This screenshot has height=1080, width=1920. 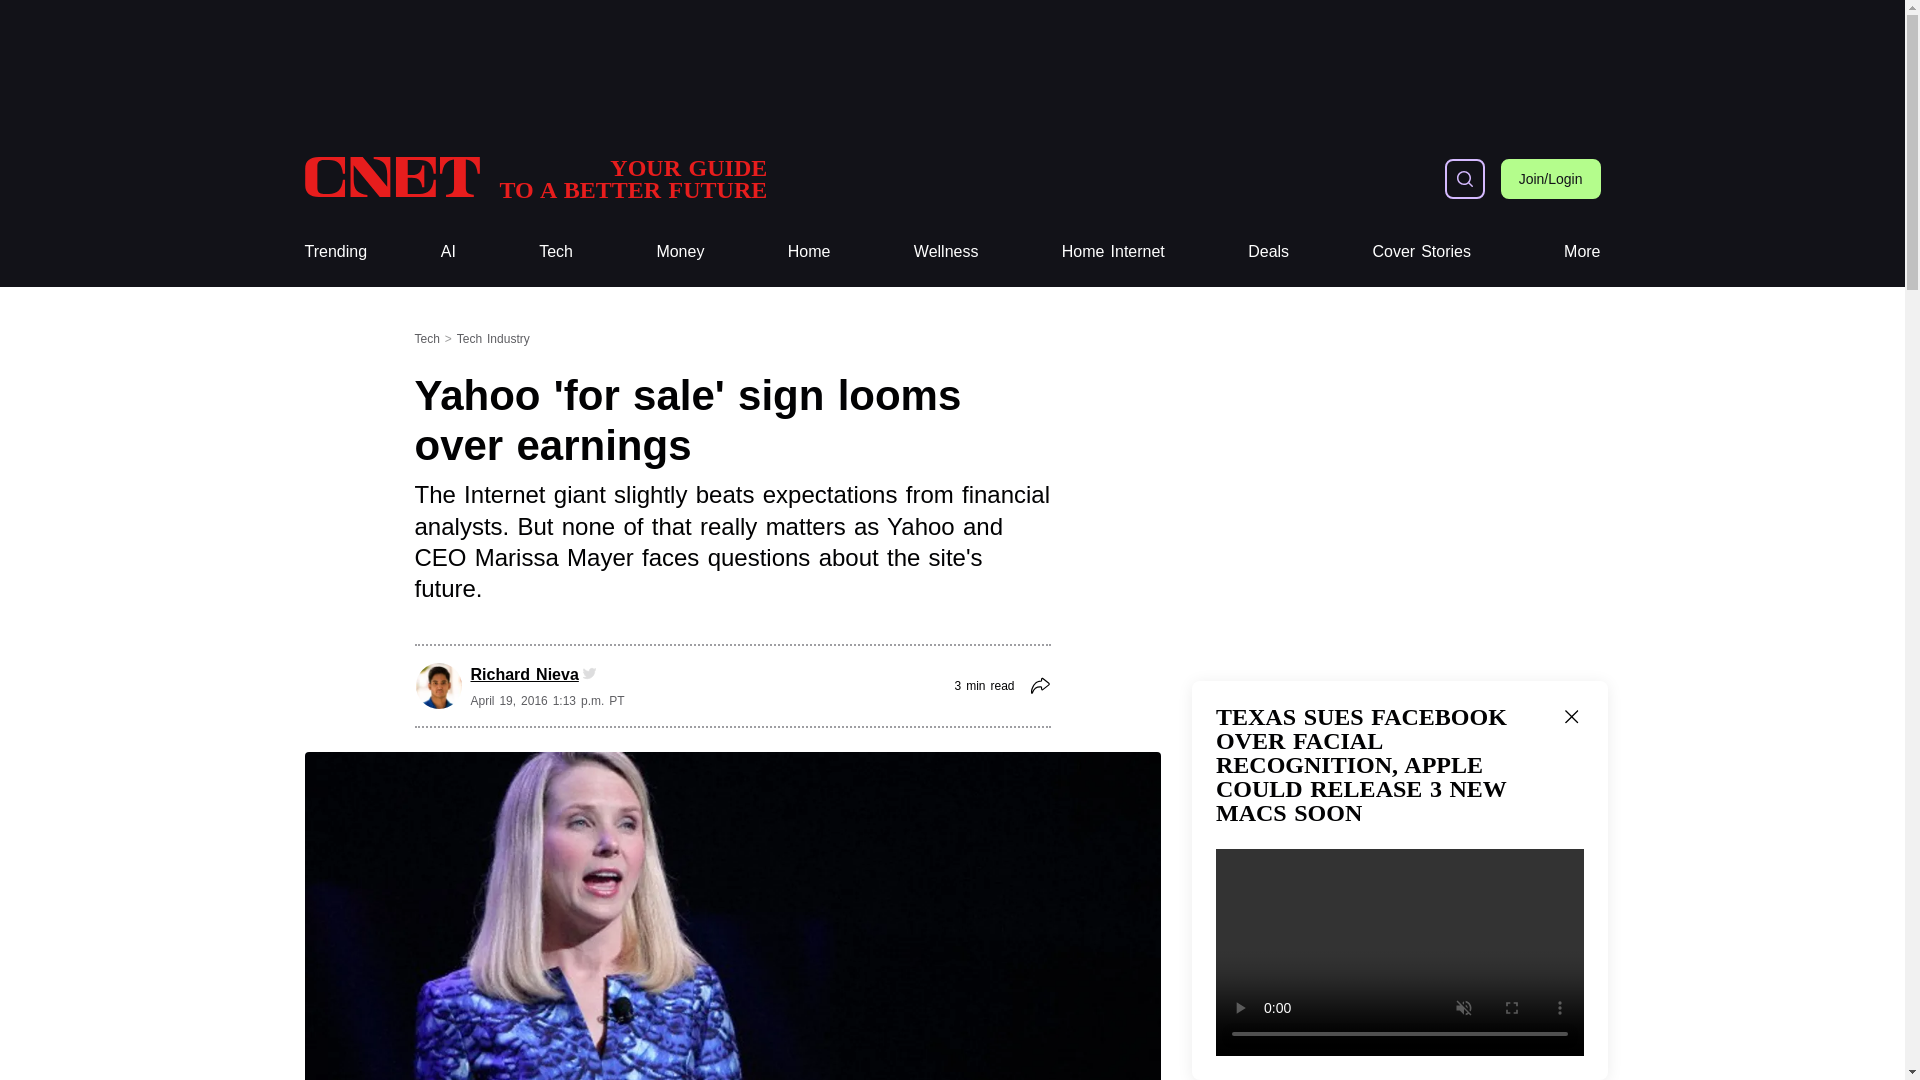 I want to click on Money, so click(x=680, y=252).